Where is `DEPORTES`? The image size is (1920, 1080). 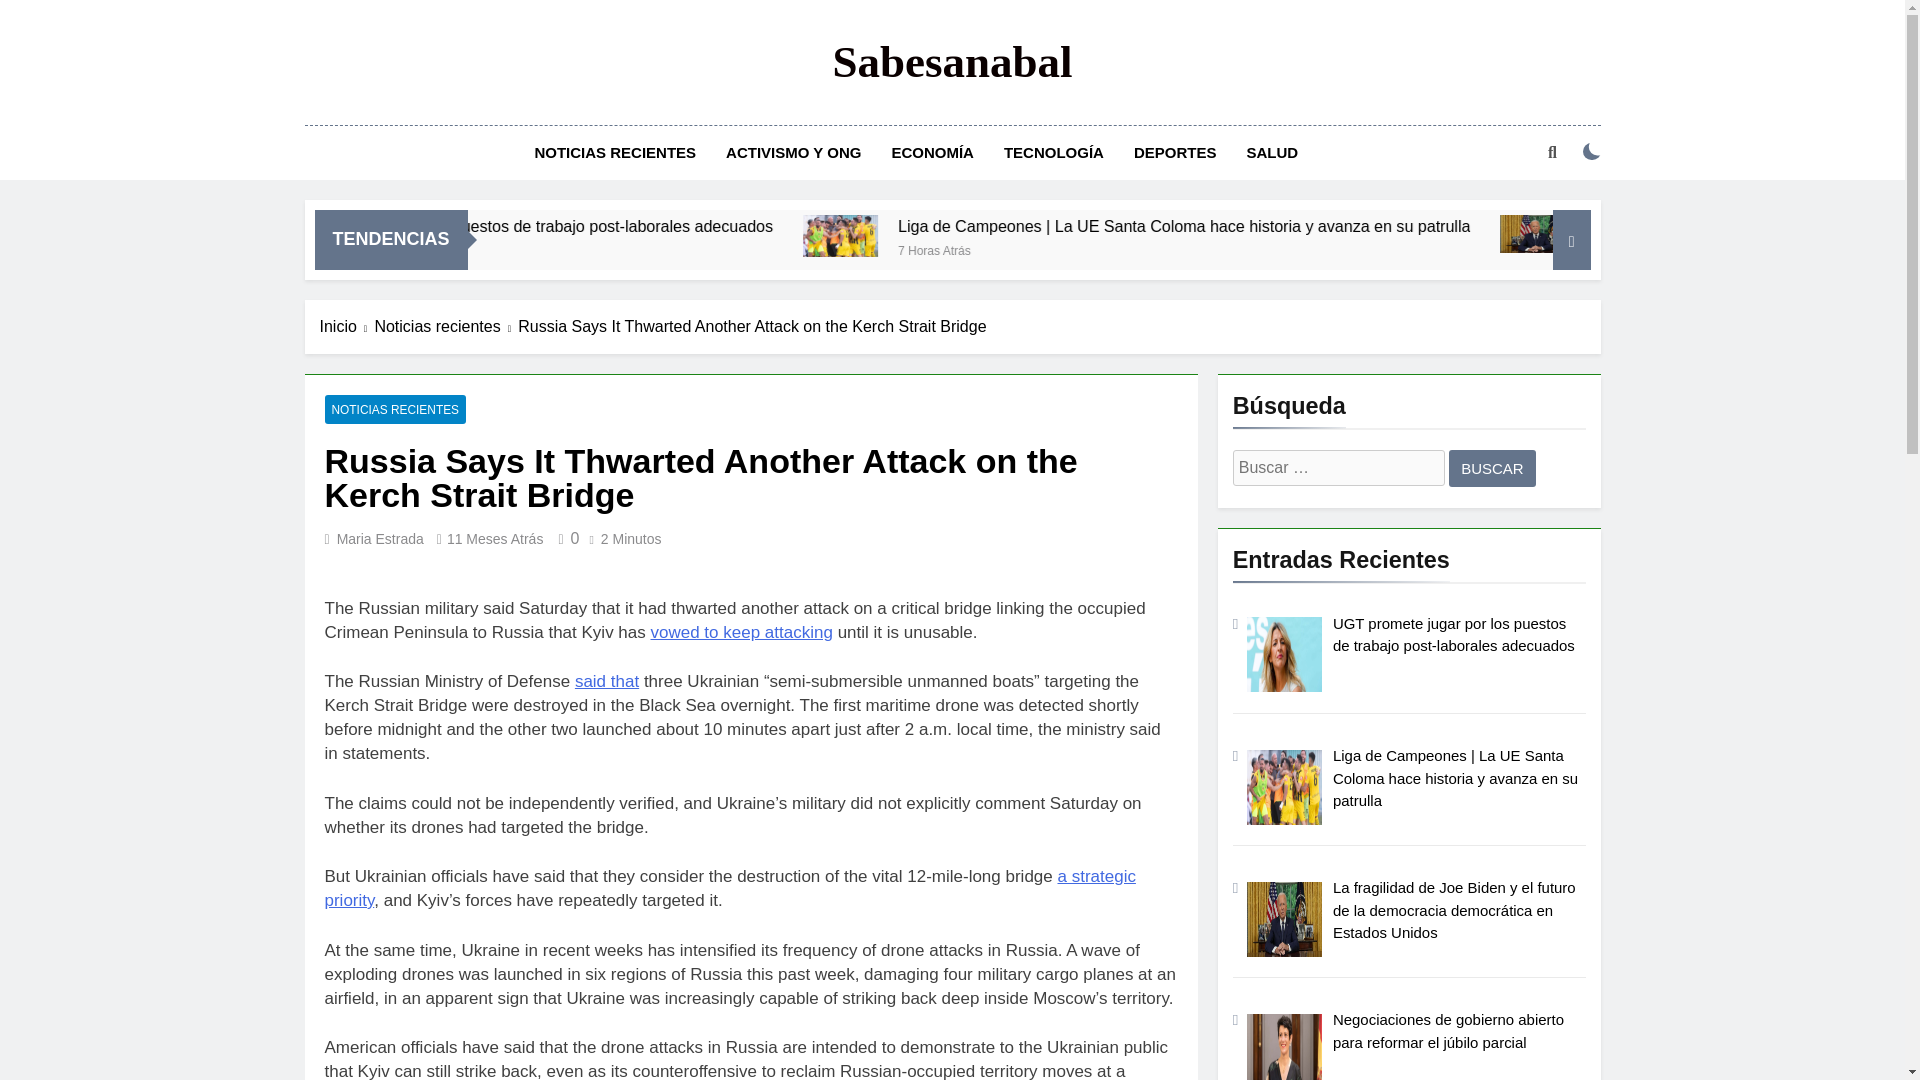 DEPORTES is located at coordinates (1176, 153).